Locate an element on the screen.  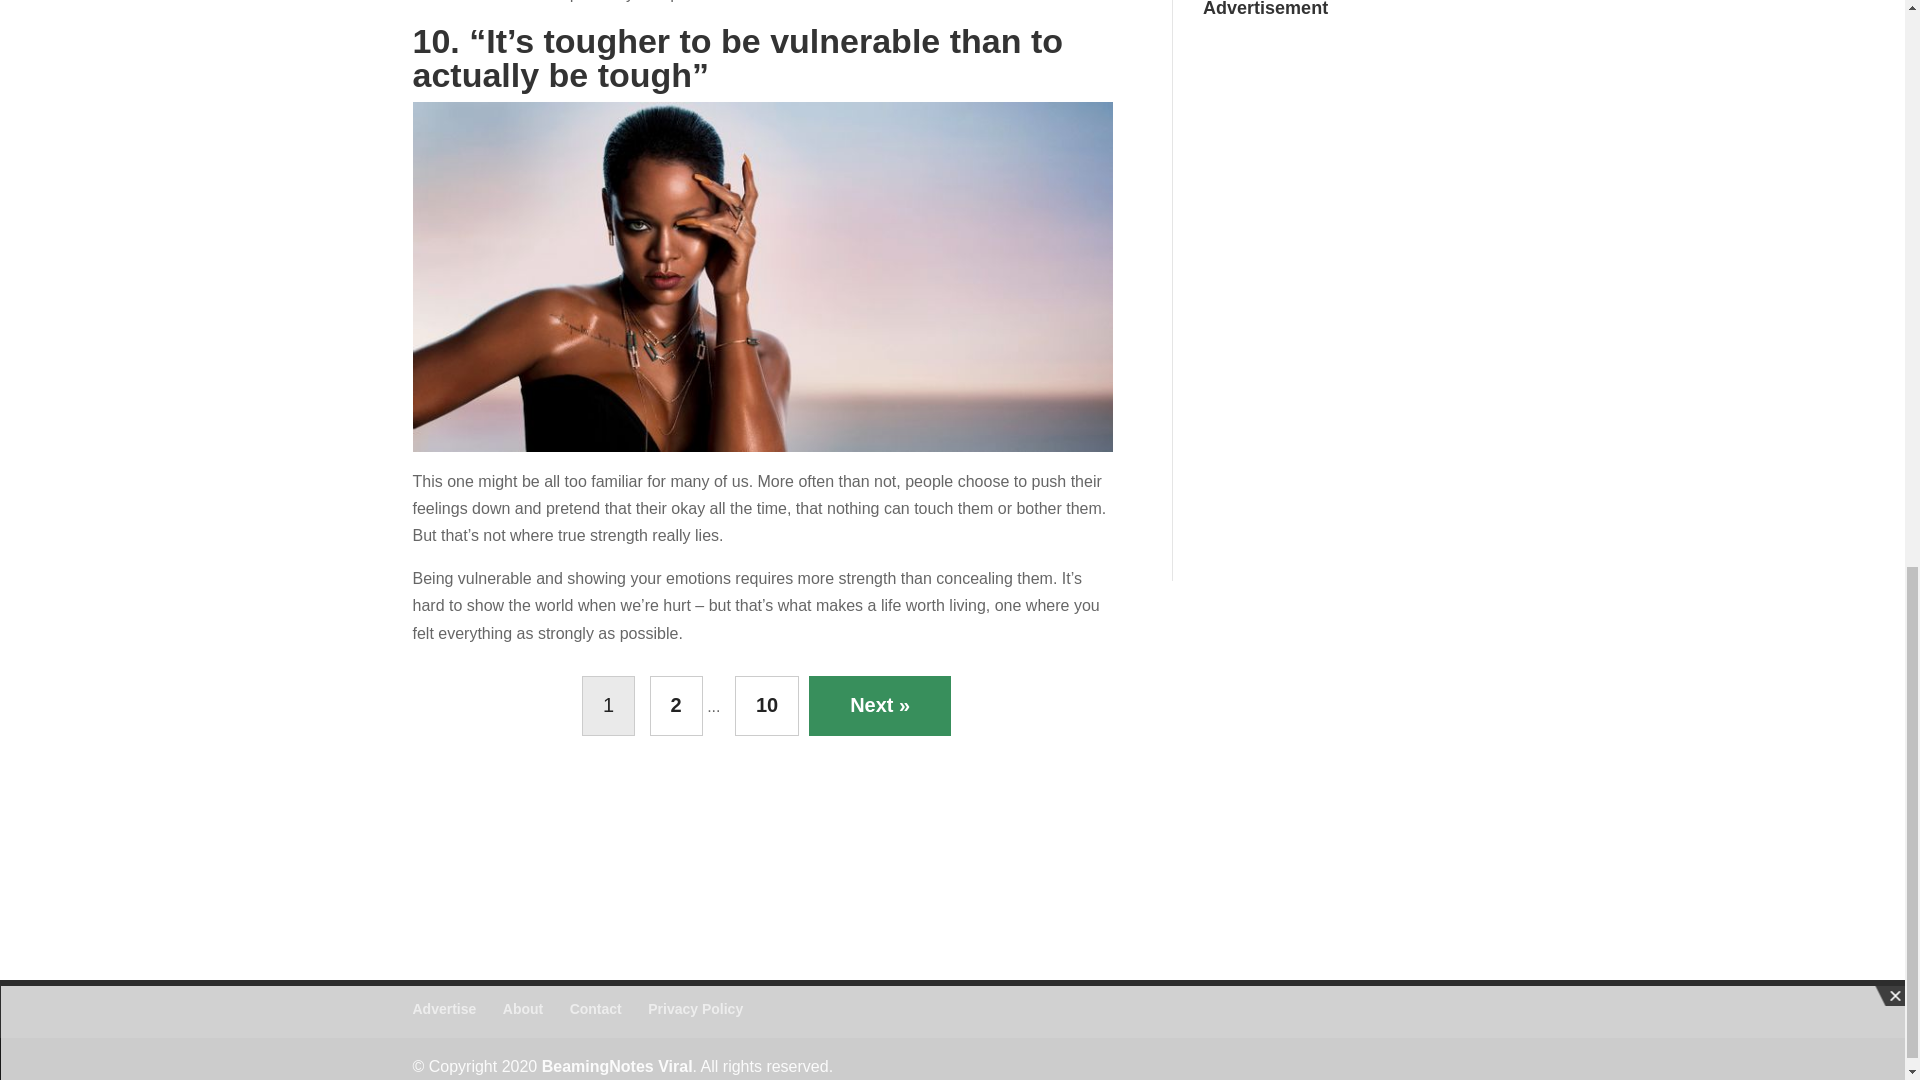
2 is located at coordinates (676, 706).